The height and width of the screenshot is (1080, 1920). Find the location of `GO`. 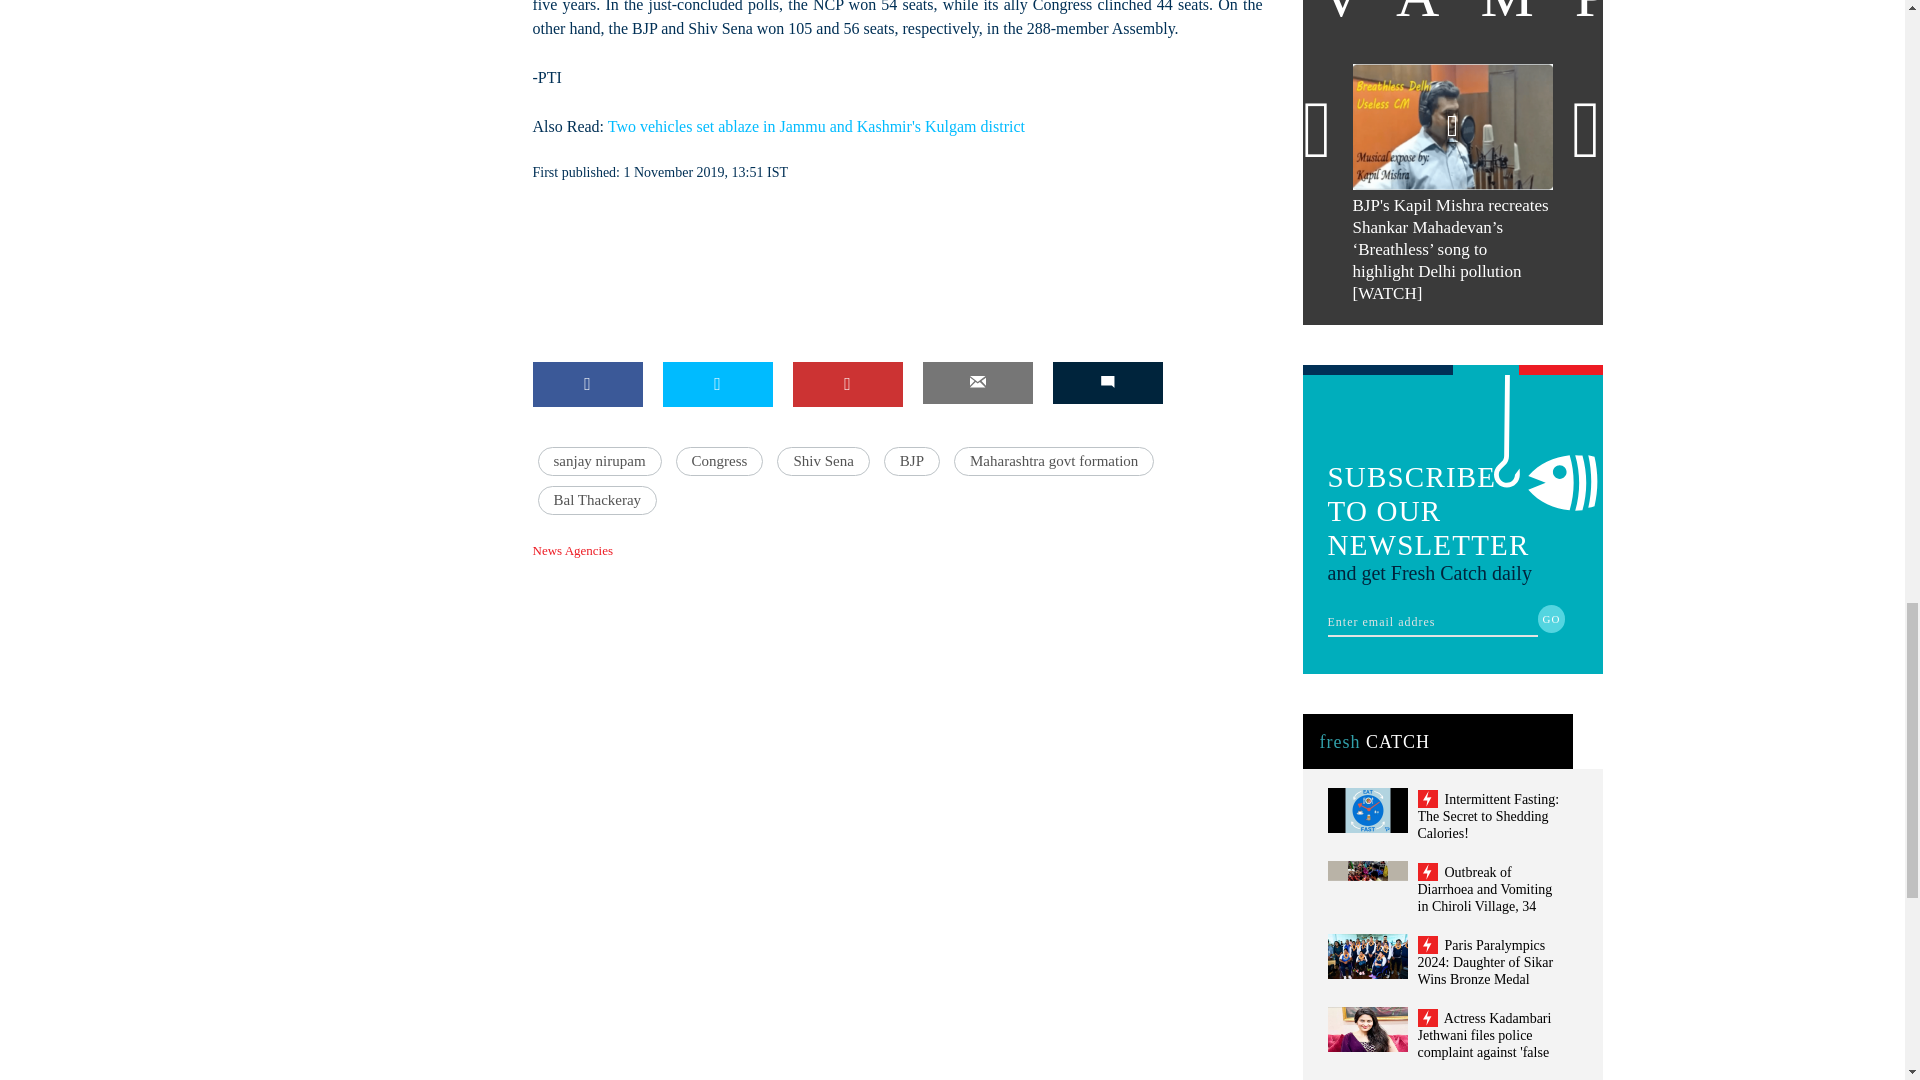

GO is located at coordinates (1552, 618).